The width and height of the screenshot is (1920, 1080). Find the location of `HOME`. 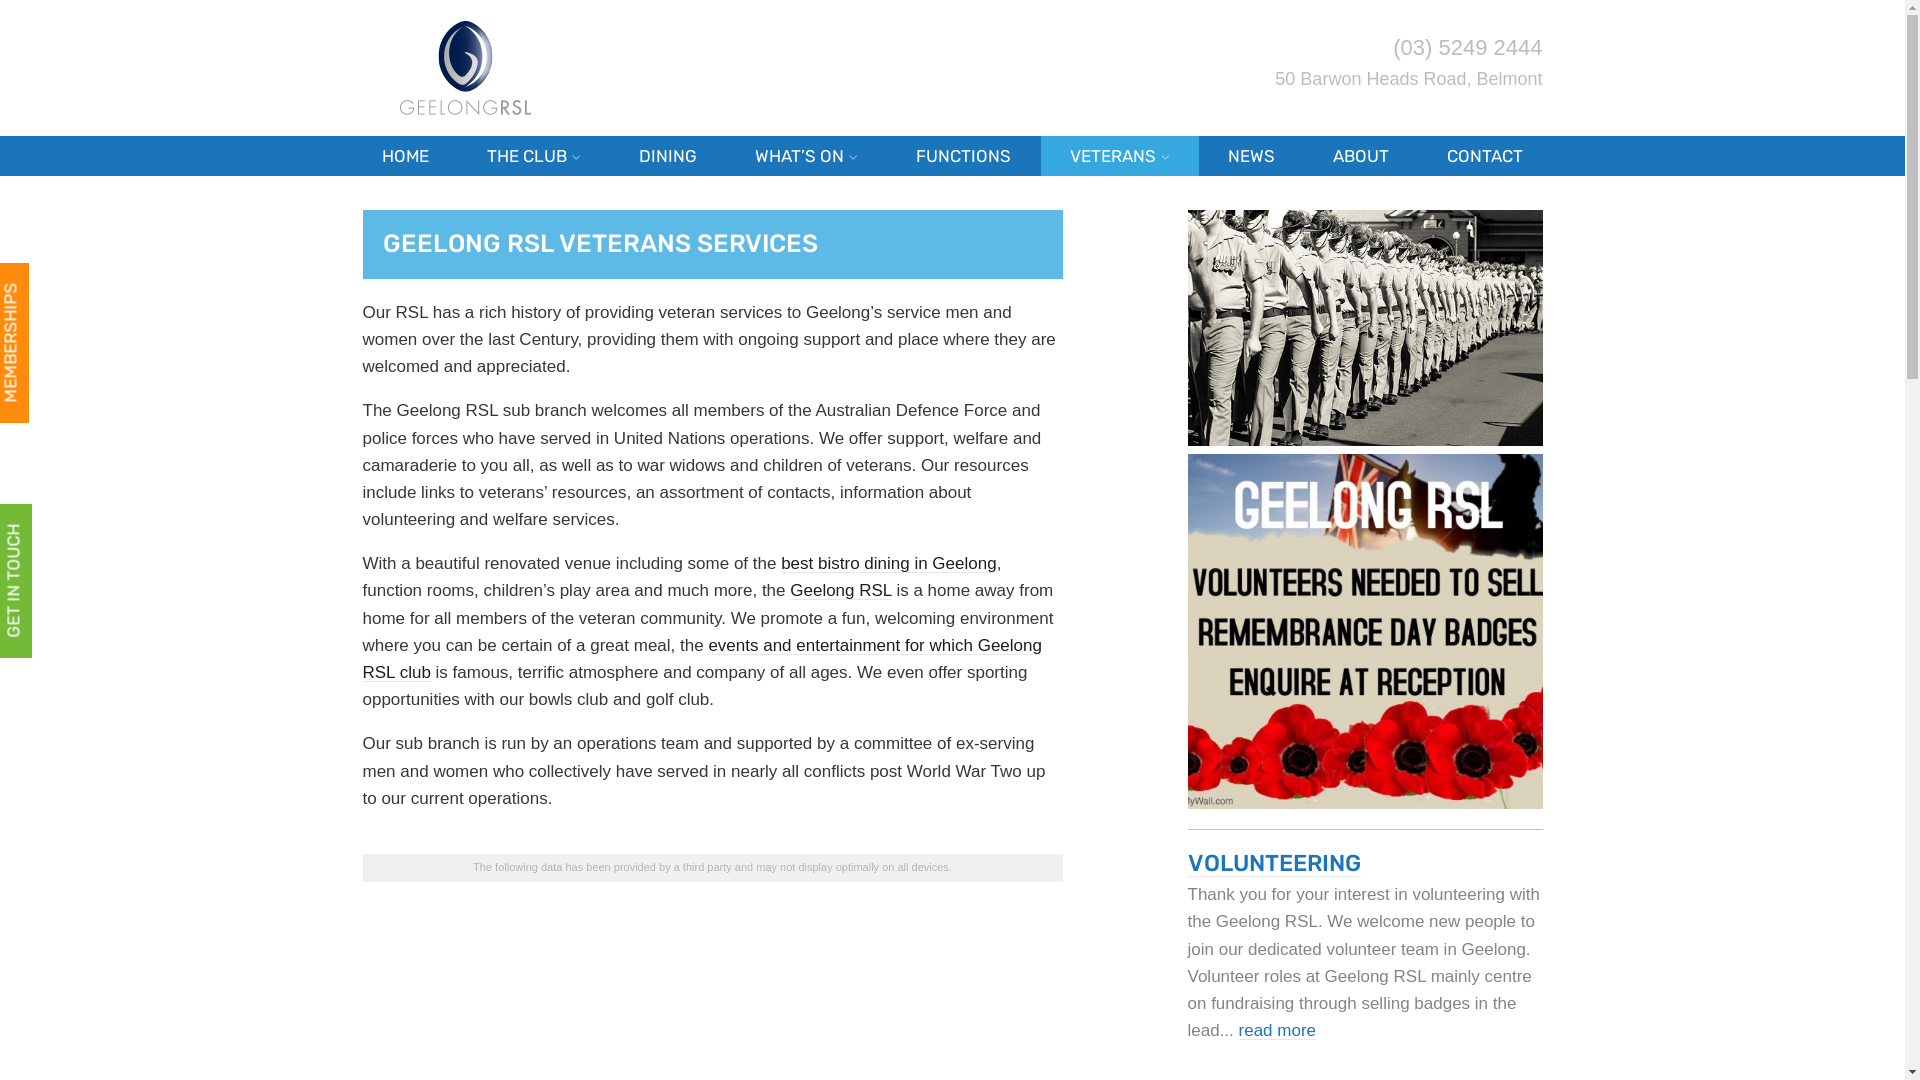

HOME is located at coordinates (404, 156).